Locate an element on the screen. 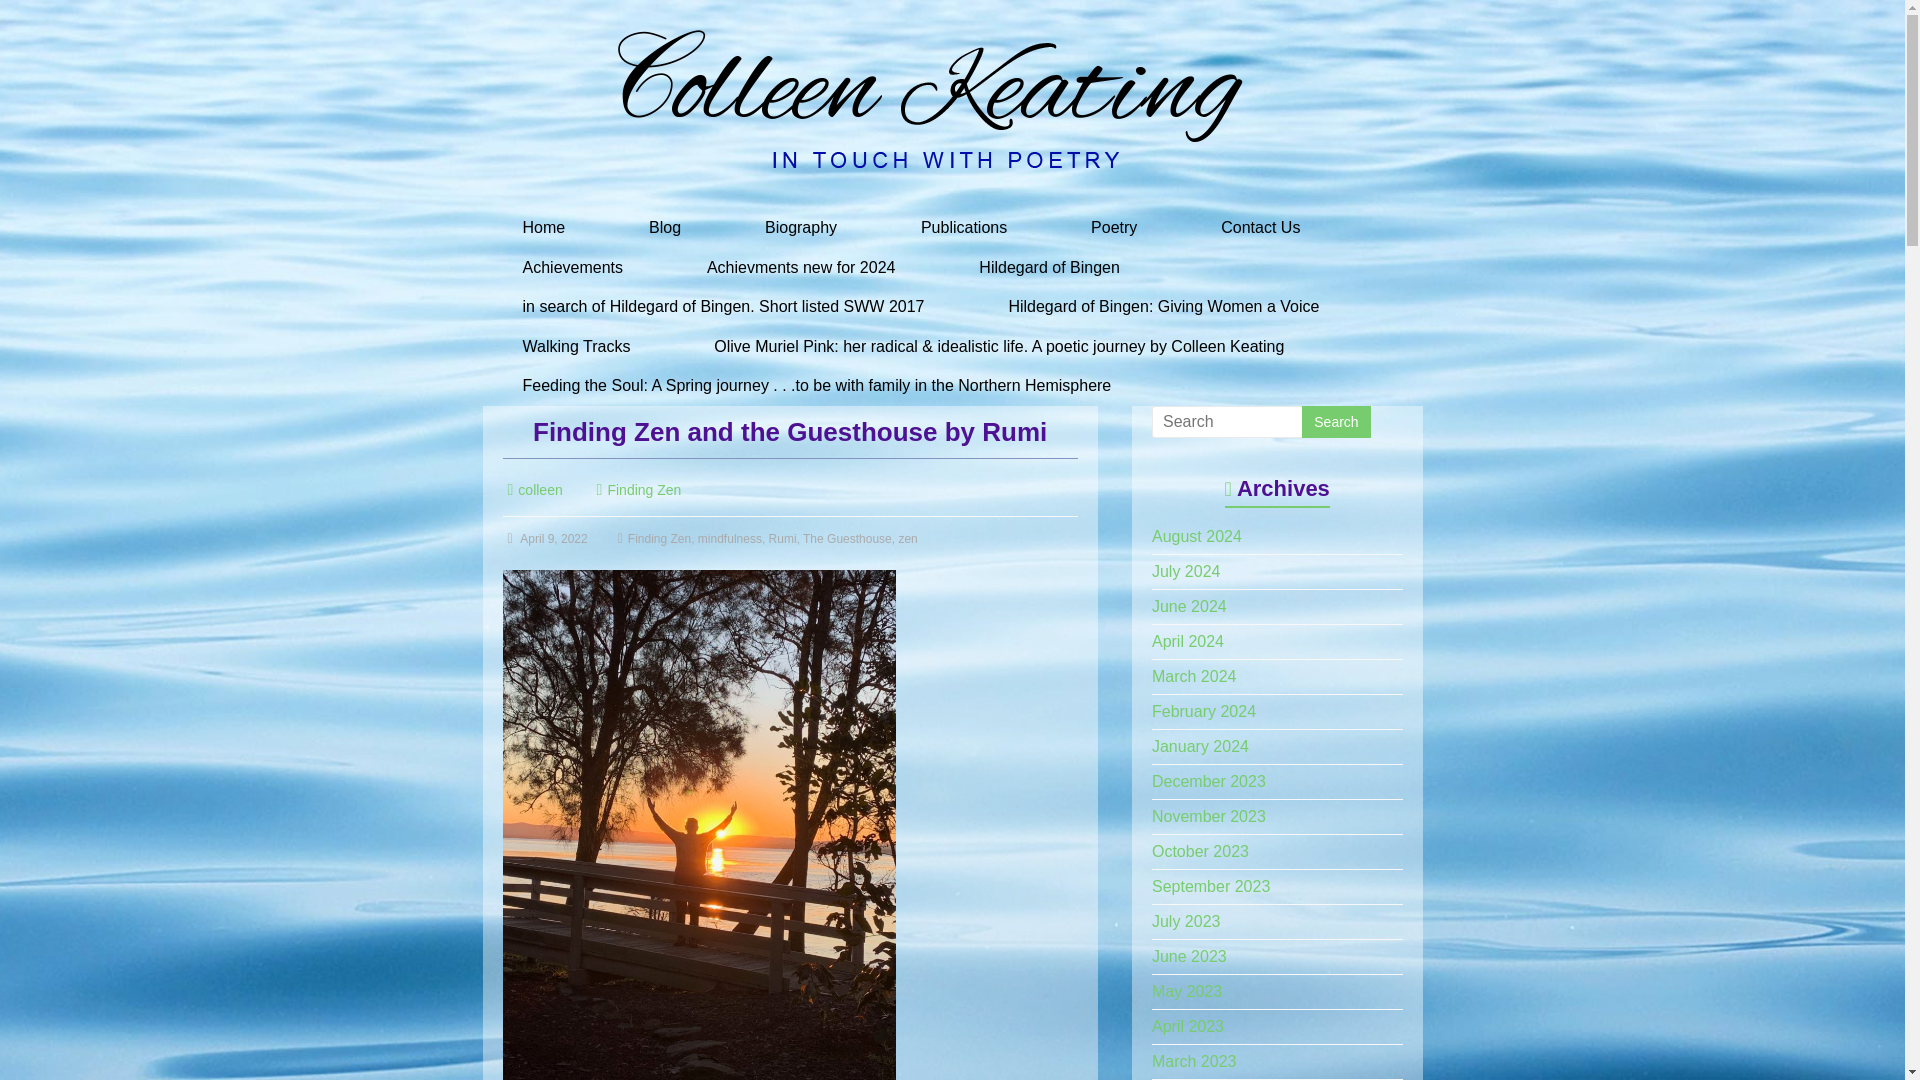 The width and height of the screenshot is (1920, 1080). Rumi is located at coordinates (782, 539).